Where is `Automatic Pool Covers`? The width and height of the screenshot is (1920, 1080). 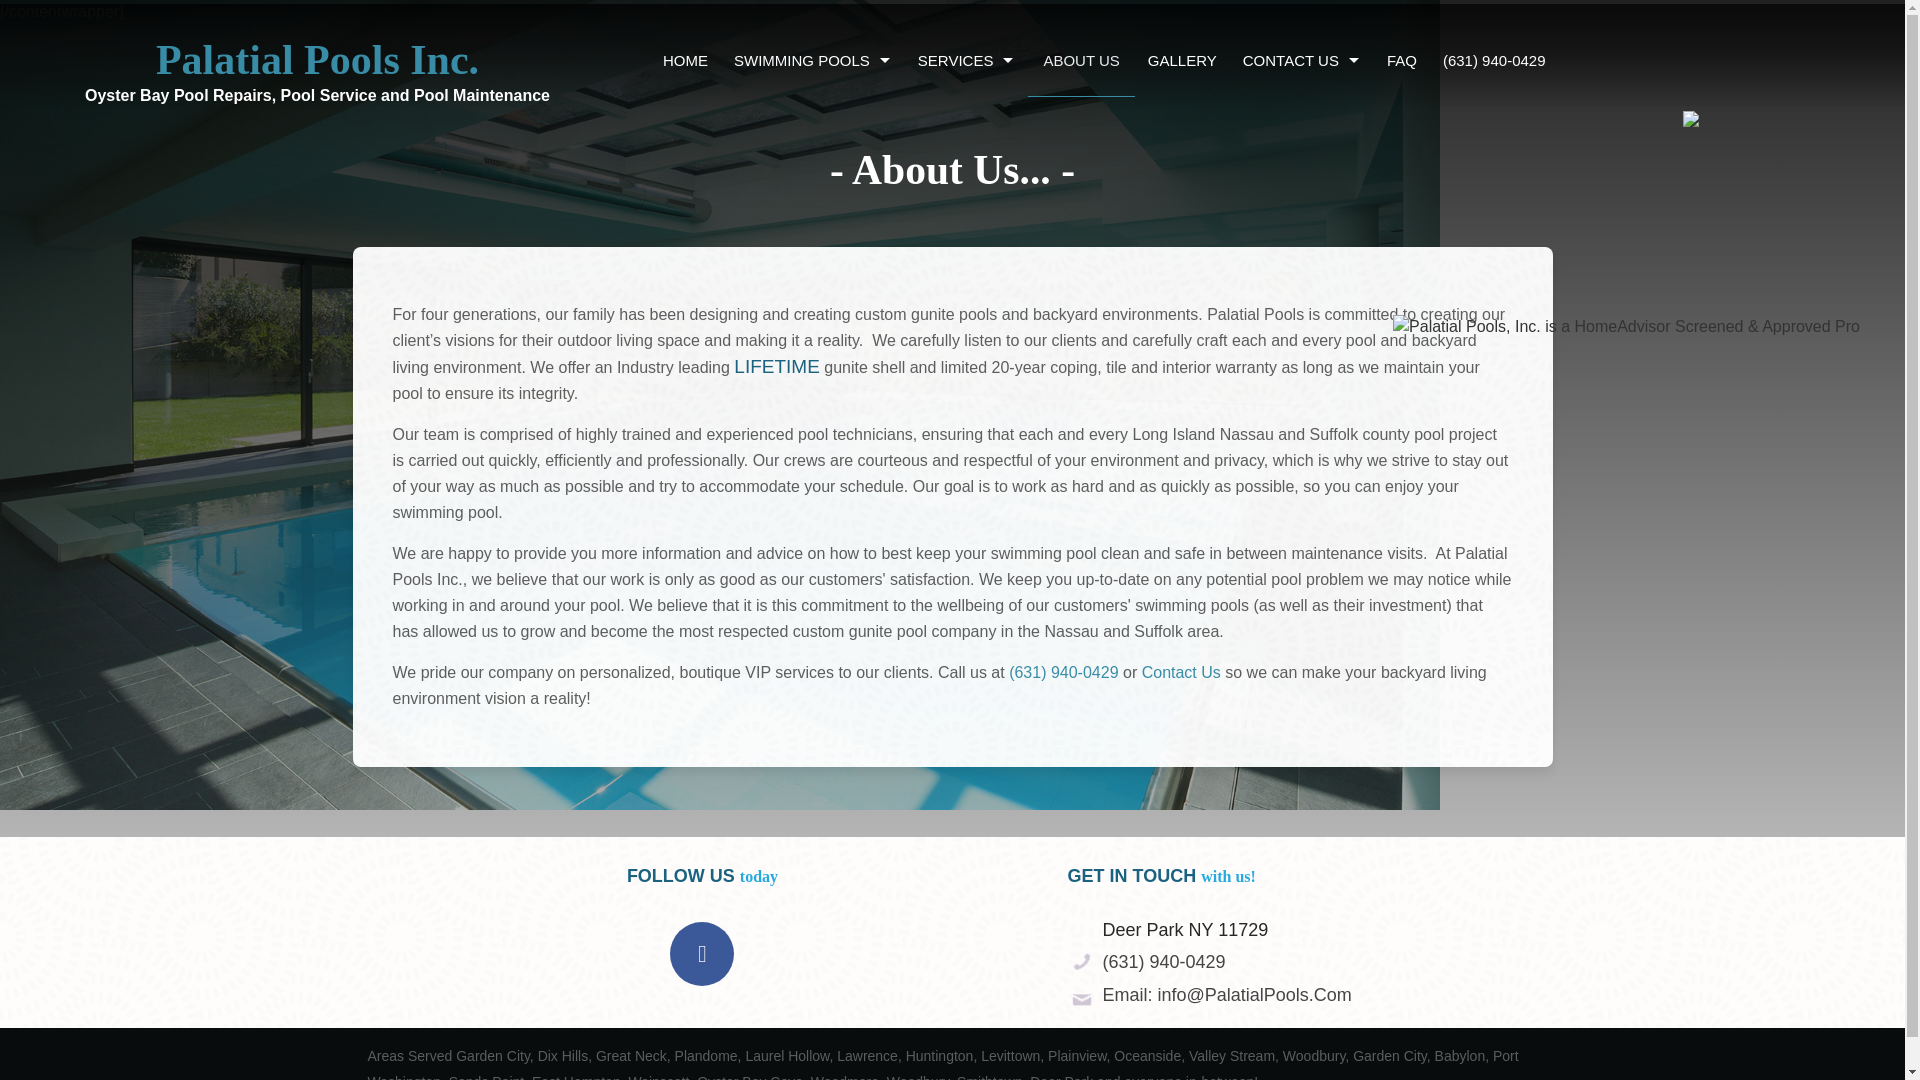
Automatic Pool Covers is located at coordinates (812, 223).